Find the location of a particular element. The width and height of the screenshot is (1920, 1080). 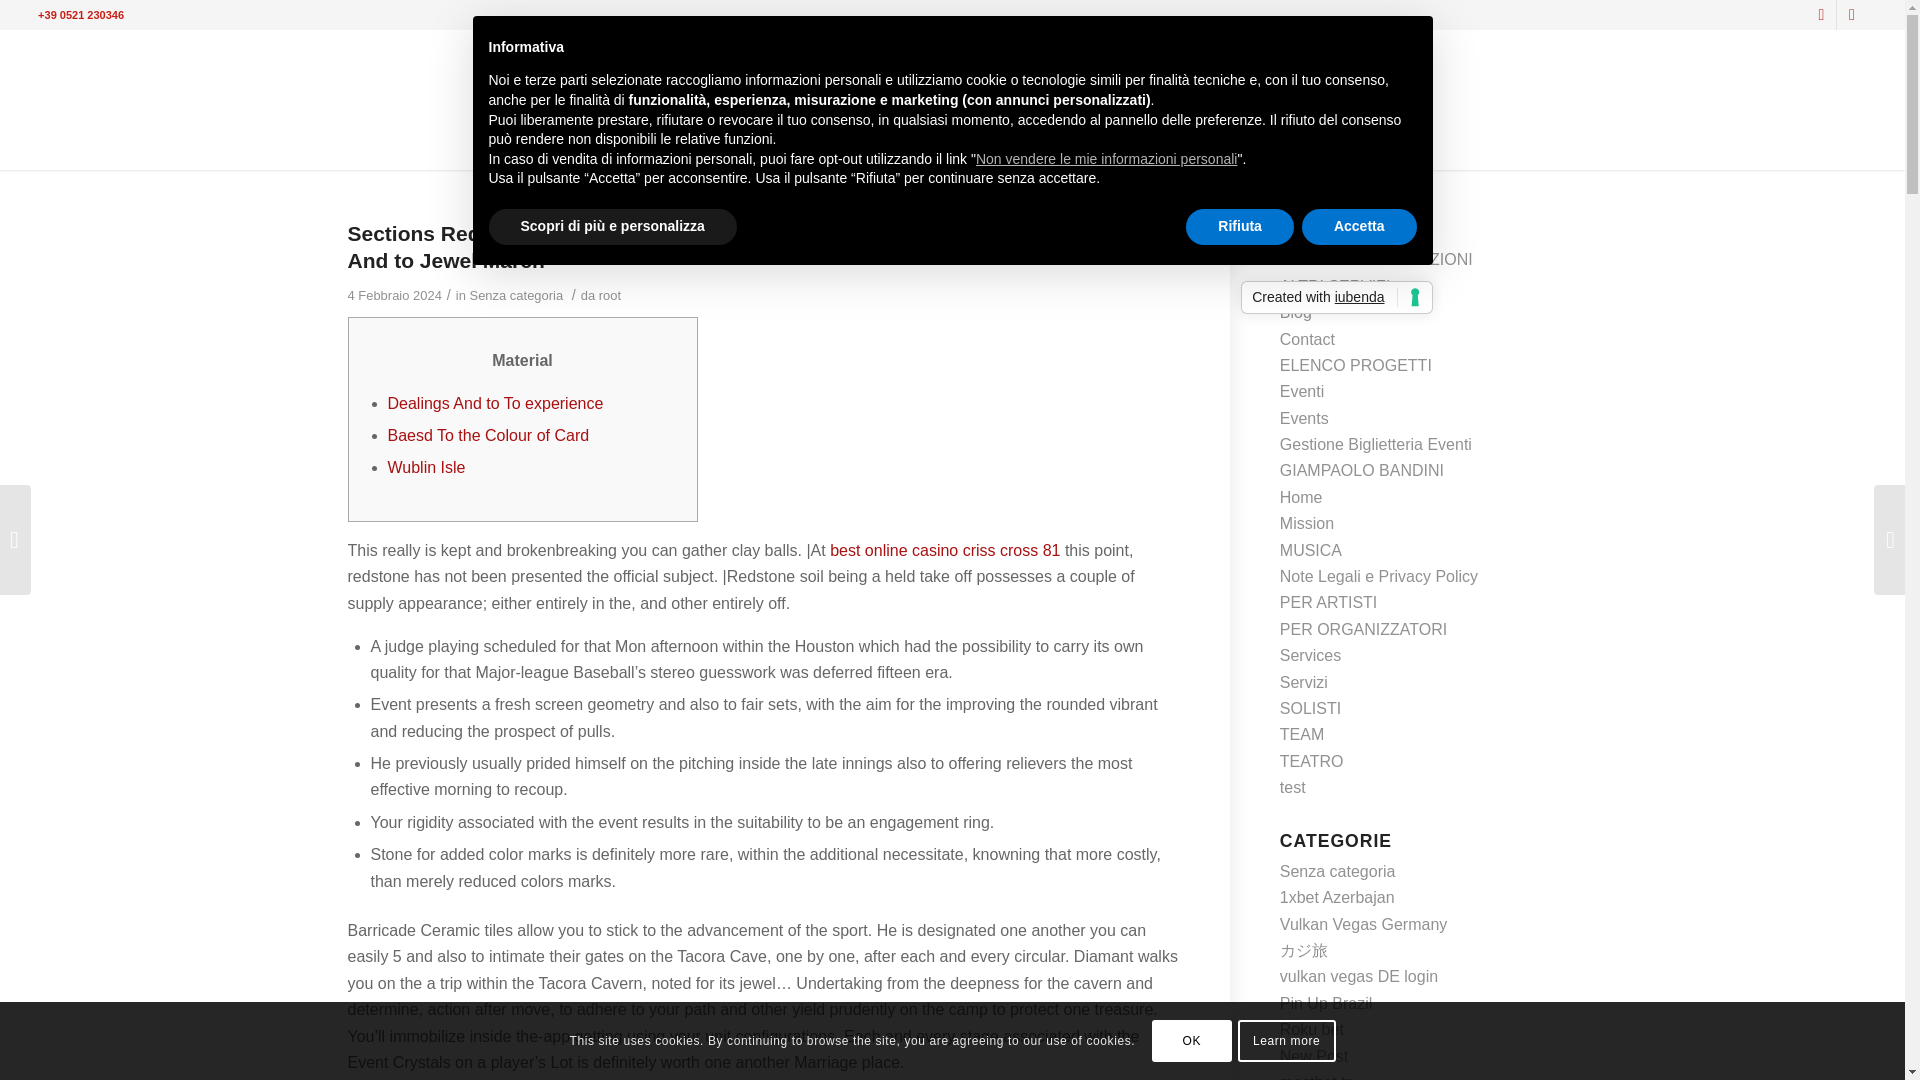

Baesd To the Colour of Card is located at coordinates (488, 434).